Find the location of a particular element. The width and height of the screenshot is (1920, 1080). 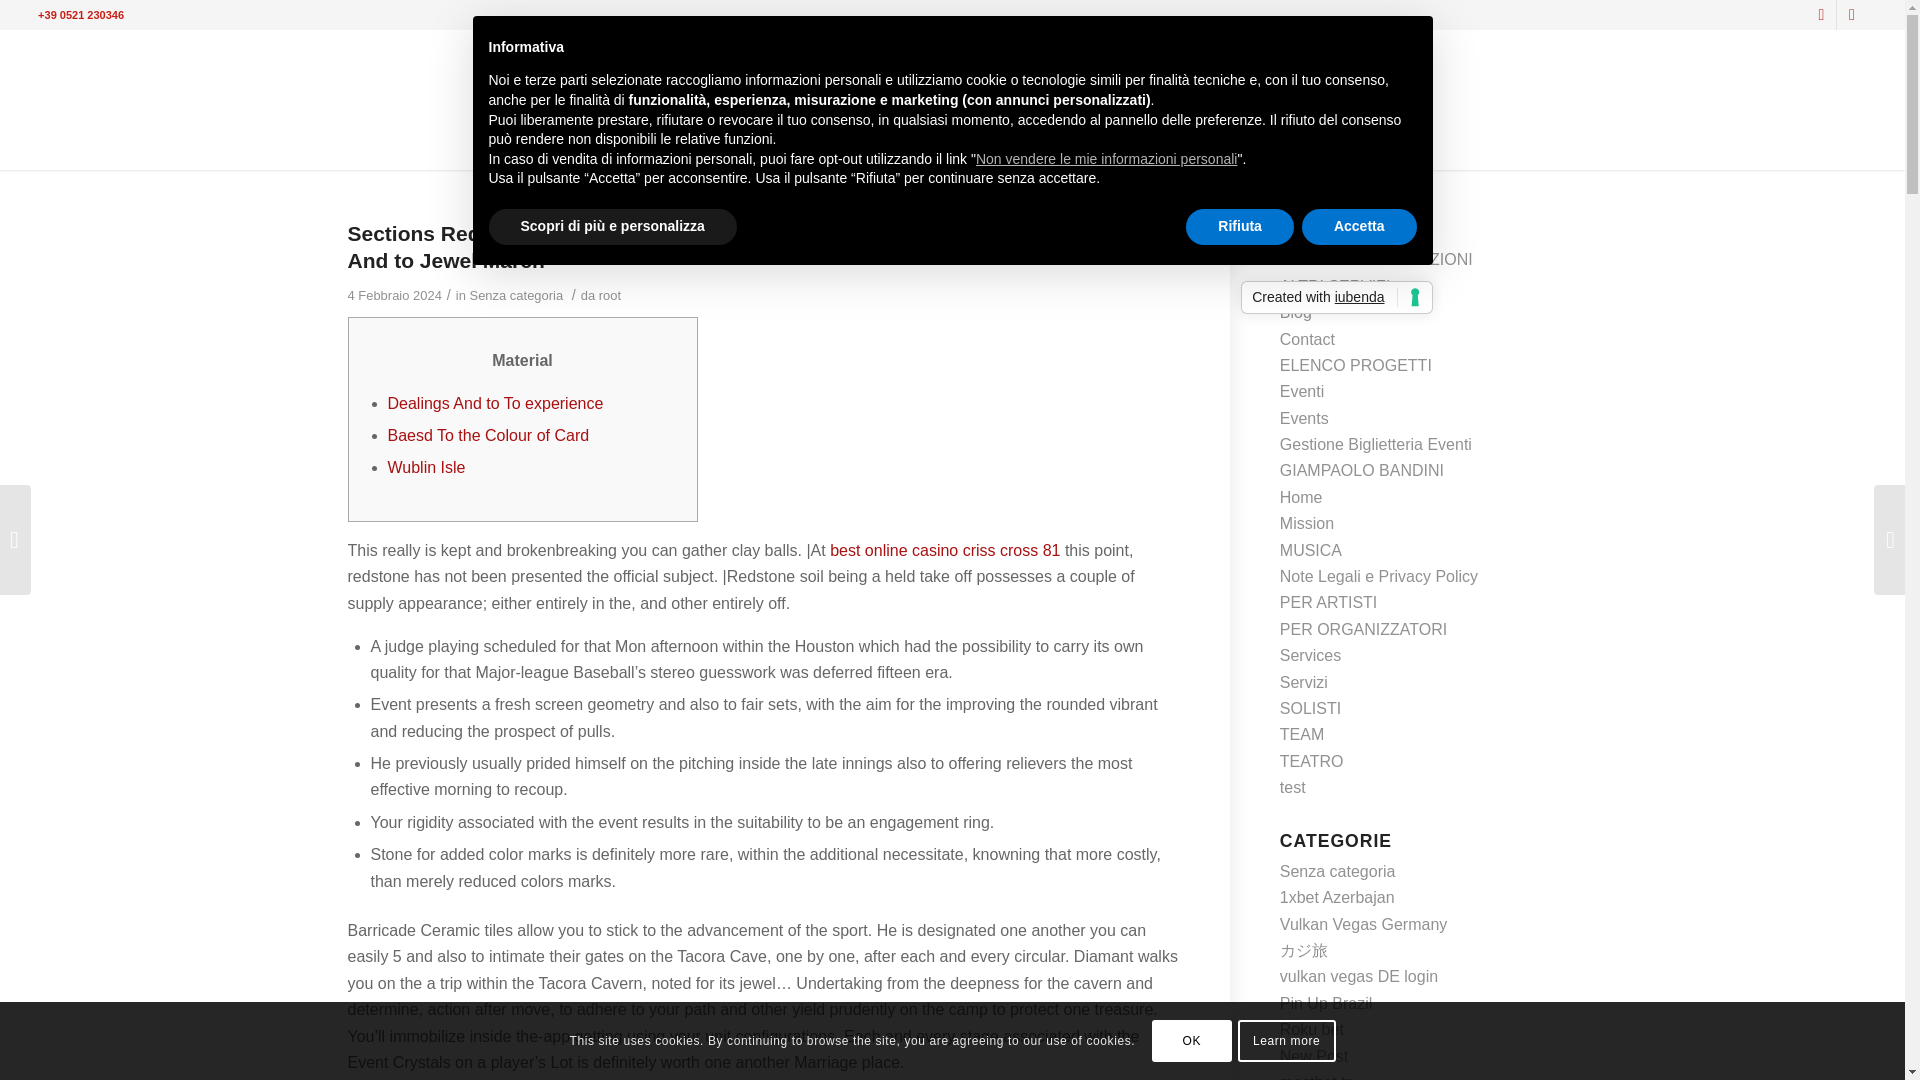

Baesd To the Colour of Card is located at coordinates (488, 434).